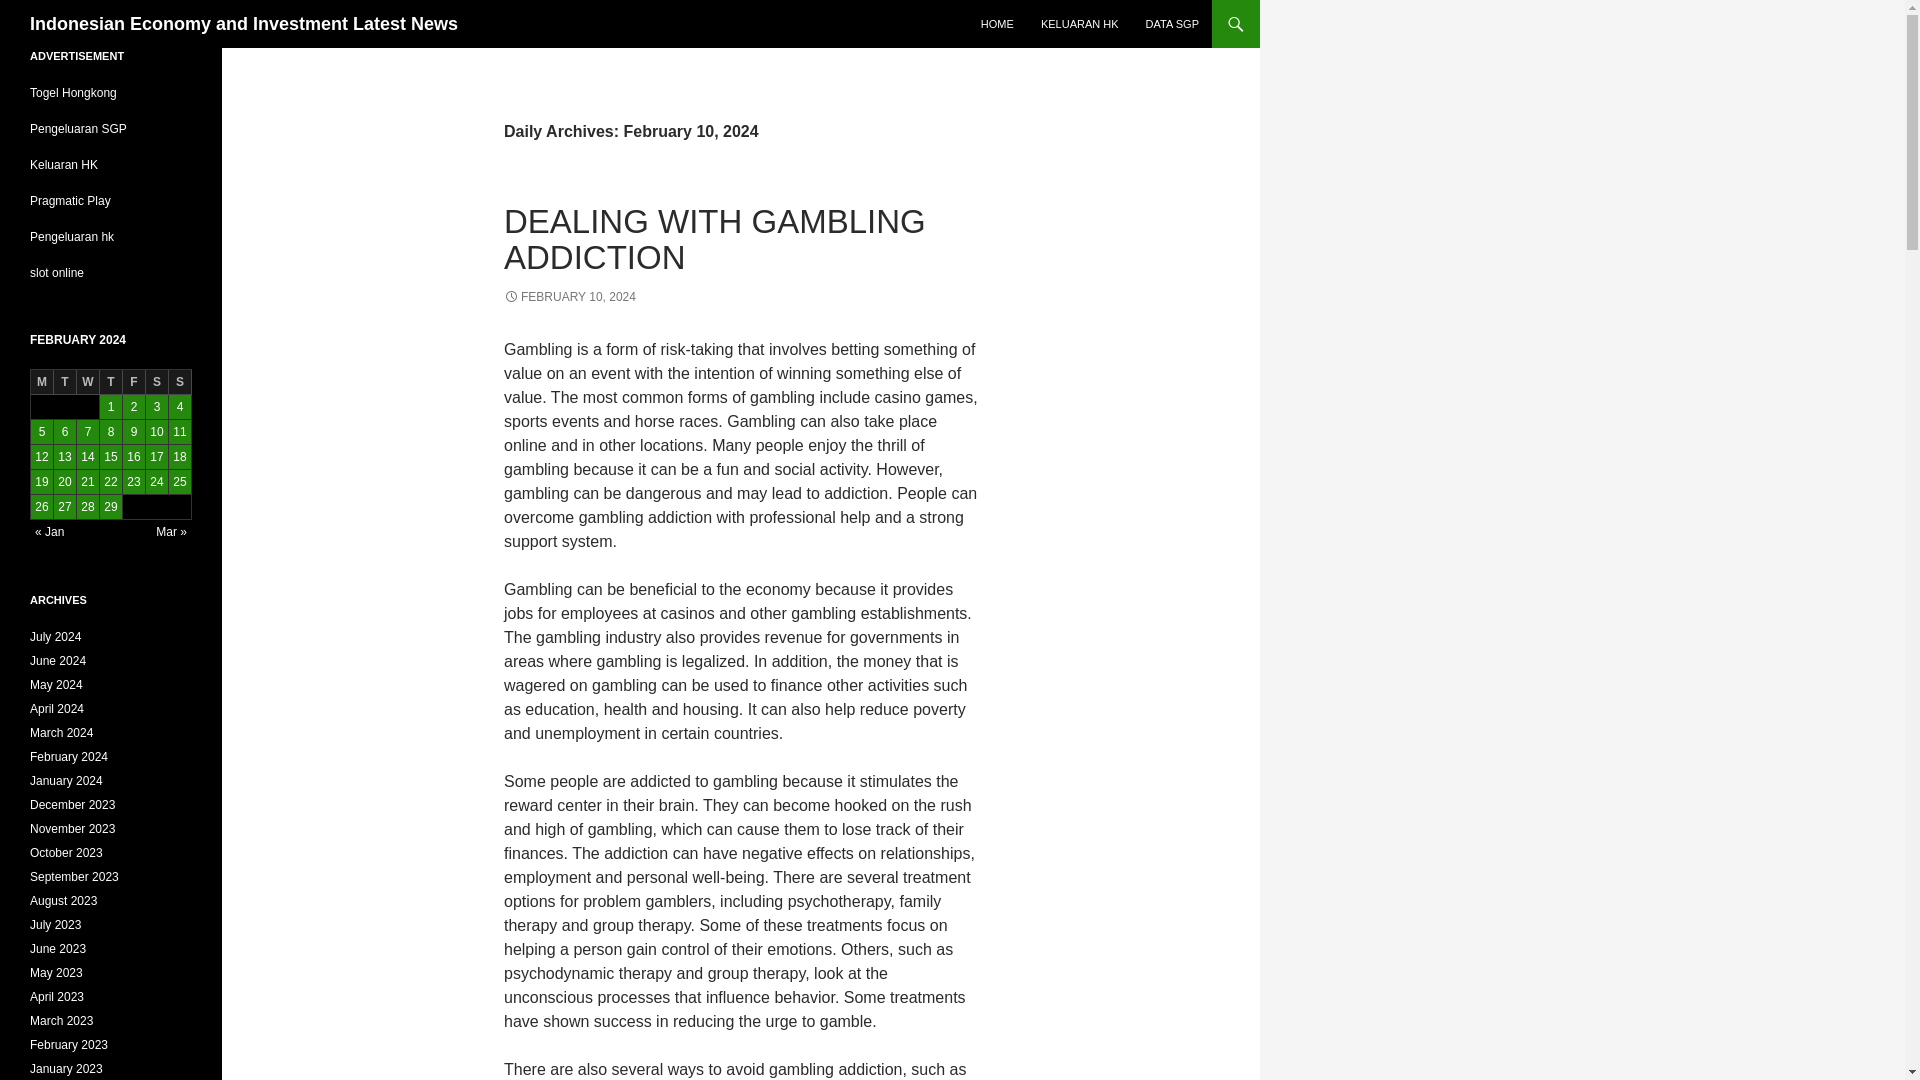 Image resolution: width=1920 pixels, height=1080 pixels. What do you see at coordinates (88, 456) in the screenshot?
I see `14` at bounding box center [88, 456].